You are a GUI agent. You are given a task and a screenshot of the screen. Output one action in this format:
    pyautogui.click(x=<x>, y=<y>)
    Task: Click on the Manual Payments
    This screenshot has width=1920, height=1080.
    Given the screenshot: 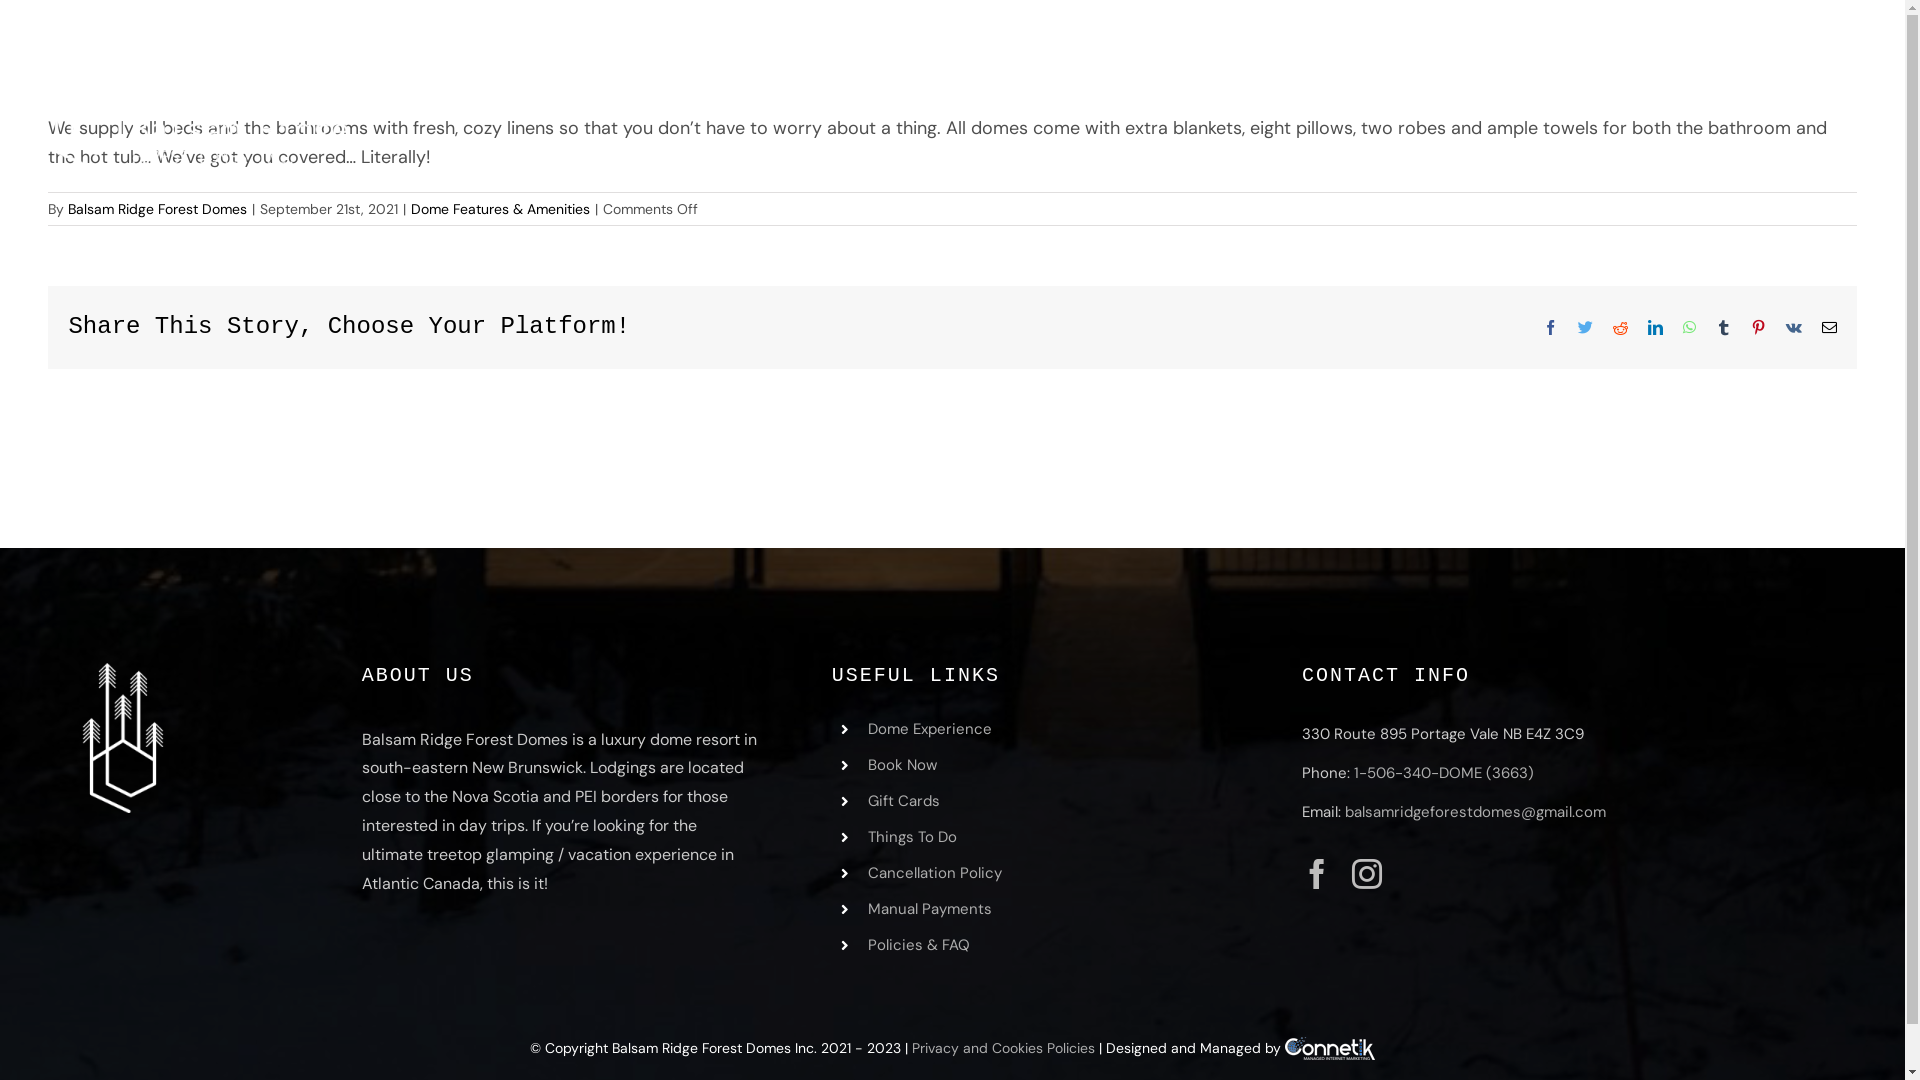 What is the action you would take?
    pyautogui.click(x=930, y=909)
    